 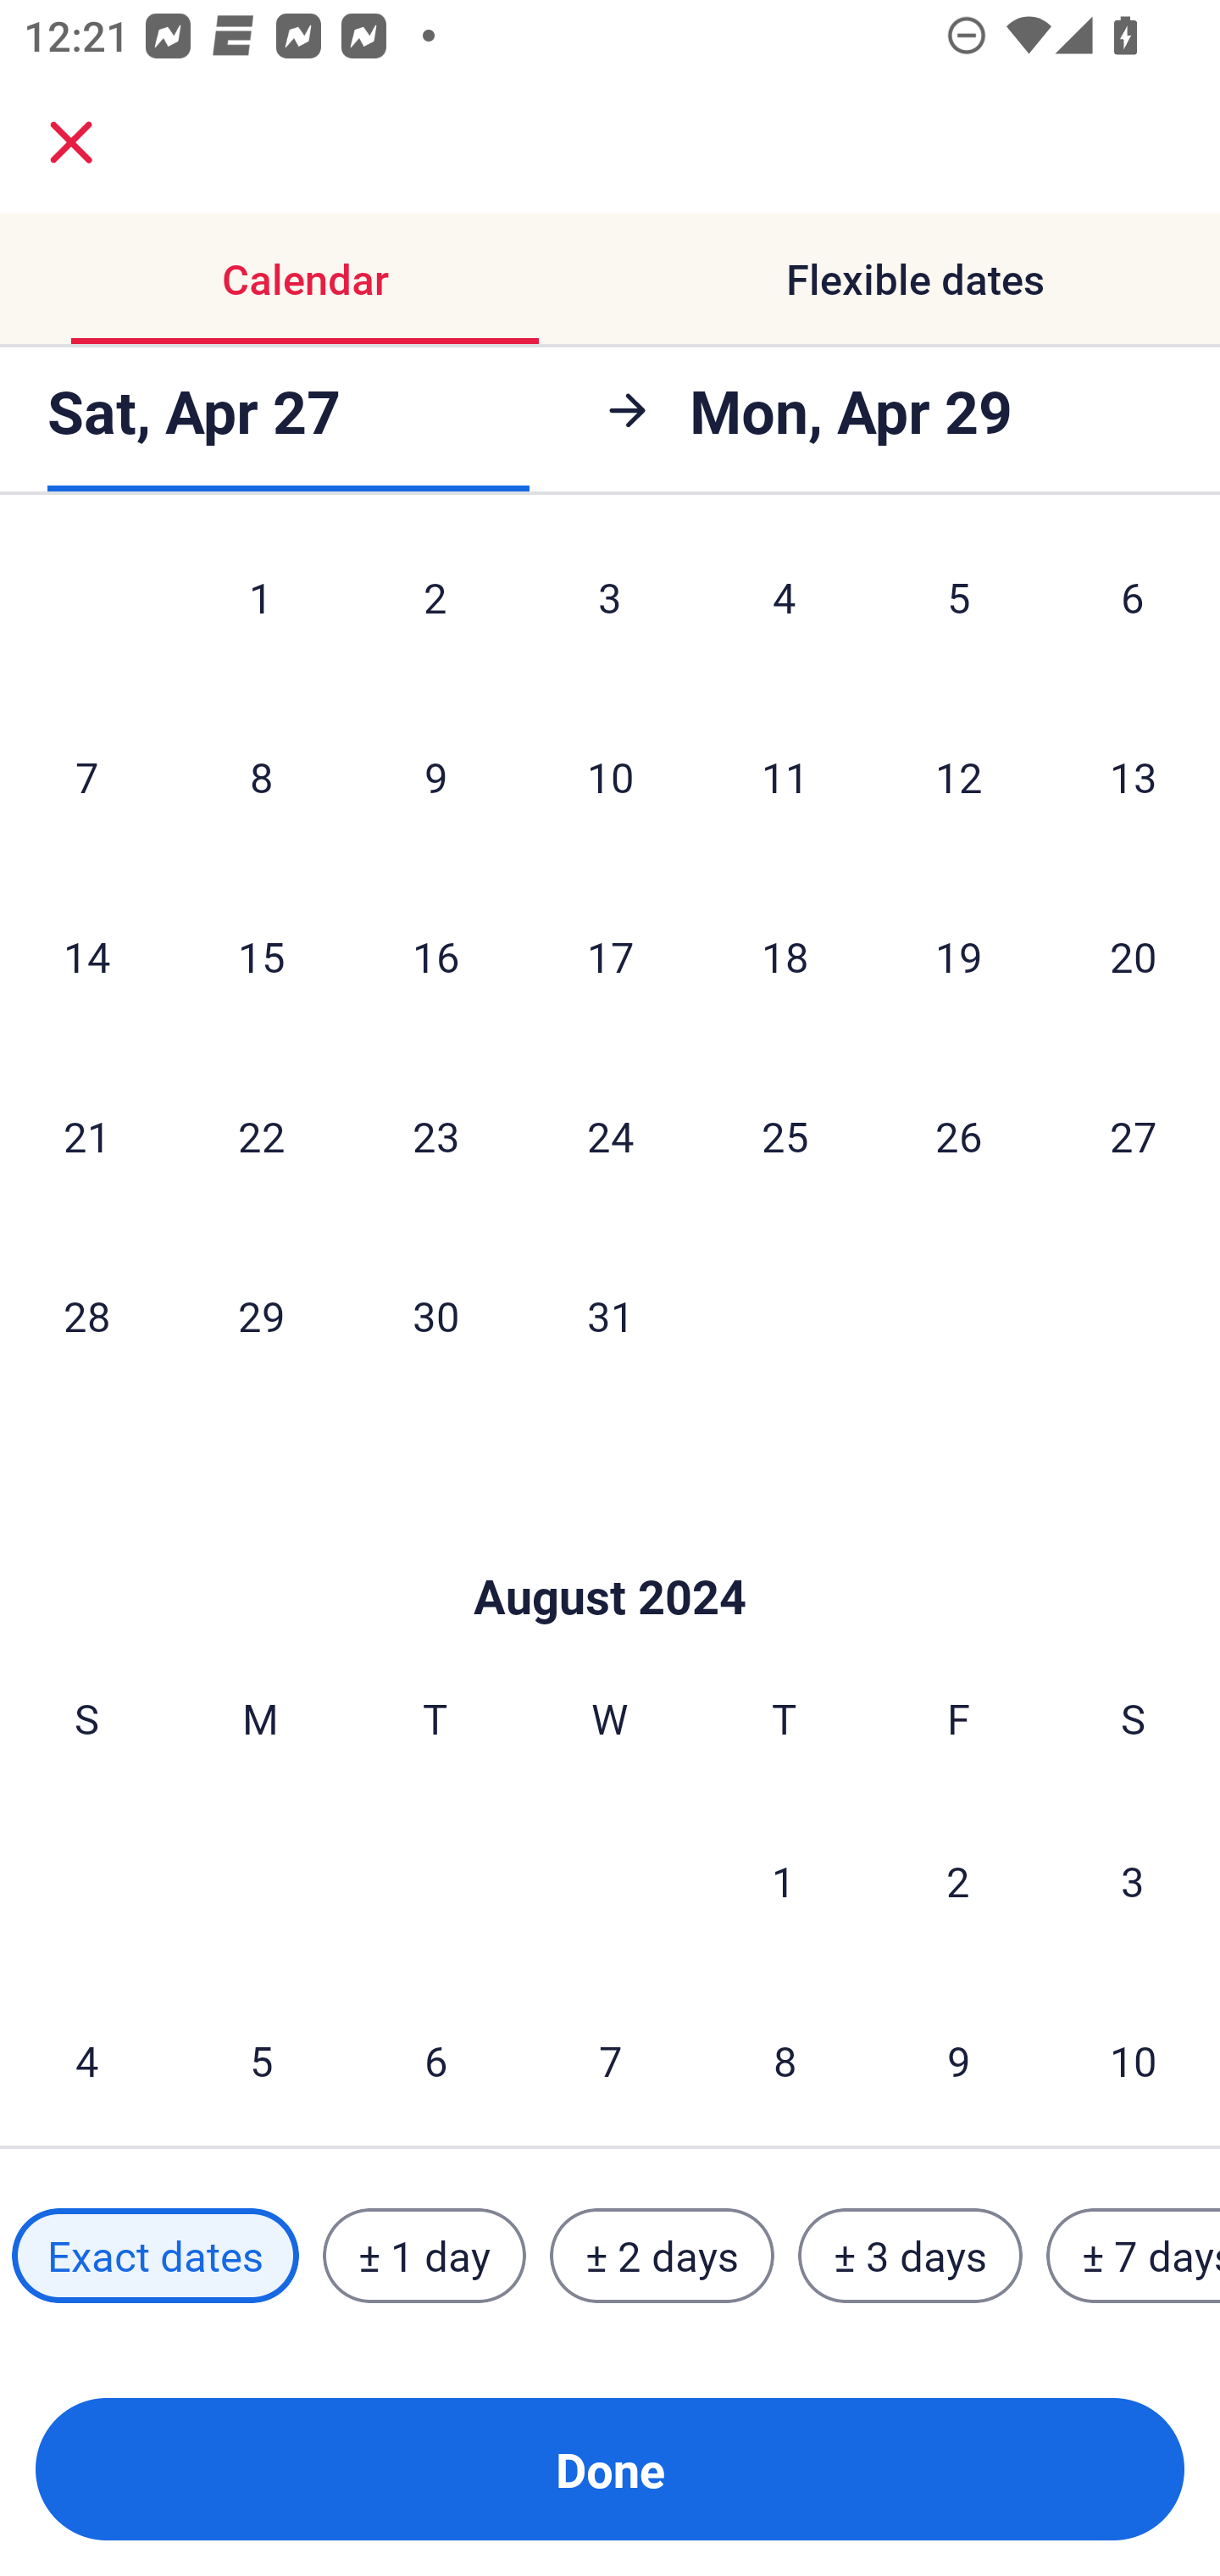 I want to click on 31 Wednesday, July 31, 2024, so click(x=610, y=1315).